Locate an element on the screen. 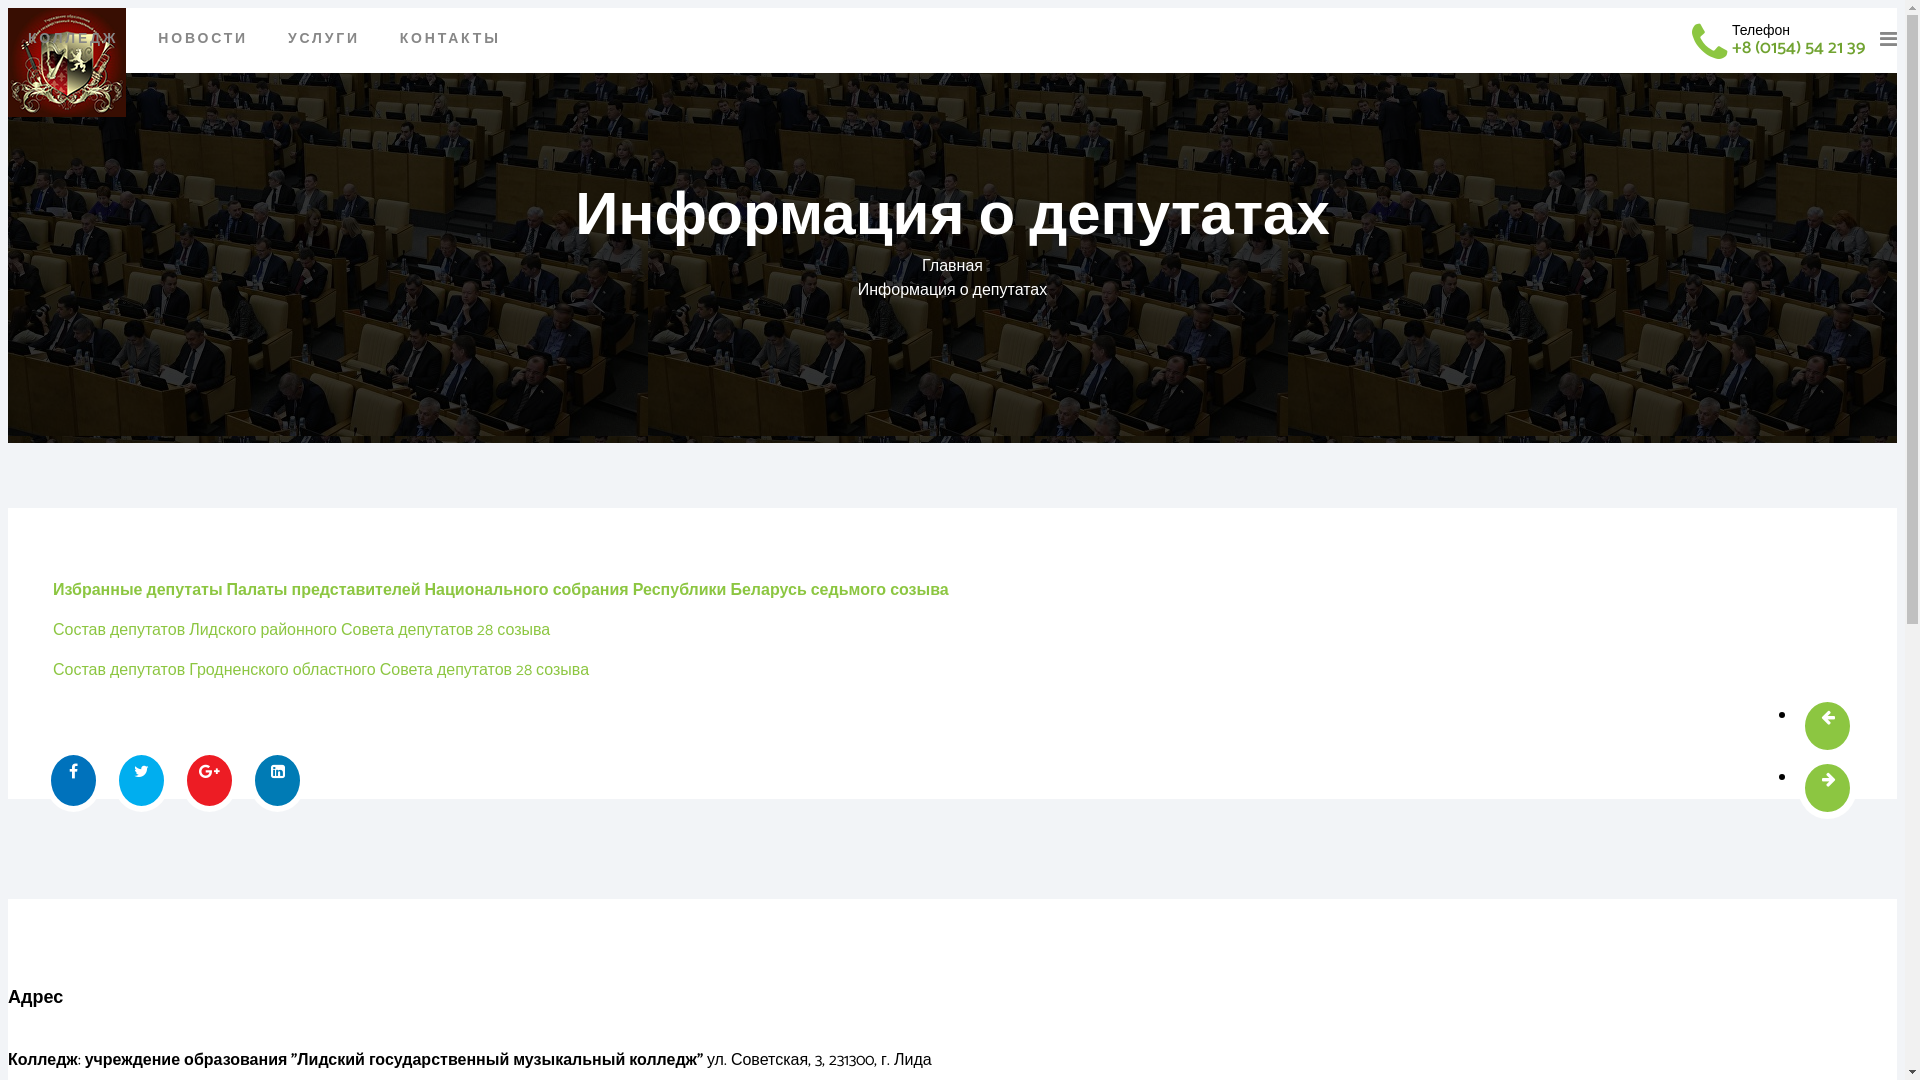 The width and height of the screenshot is (1920, 1080). +8 (0154) 54 21 39 is located at coordinates (1798, 48).